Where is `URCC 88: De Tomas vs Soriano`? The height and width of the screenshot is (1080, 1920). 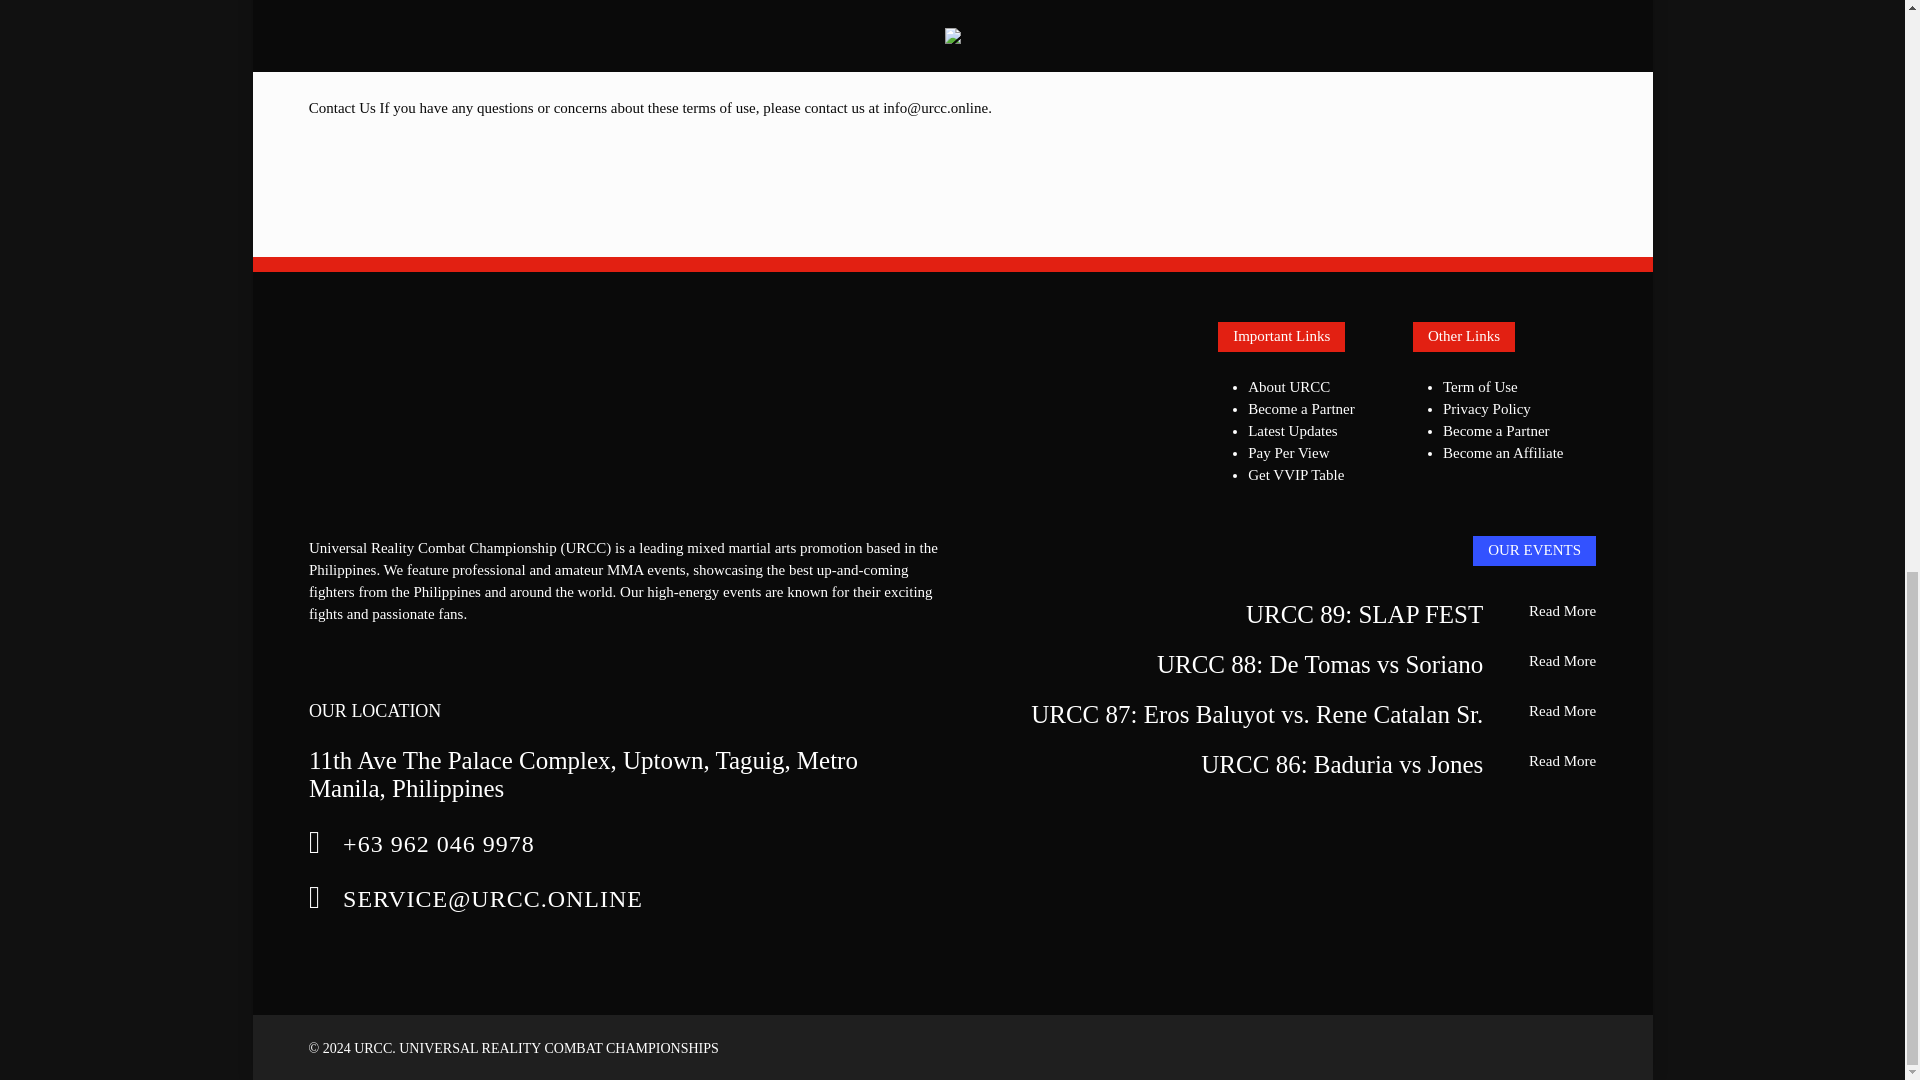 URCC 88: De Tomas vs Soriano is located at coordinates (1320, 664).